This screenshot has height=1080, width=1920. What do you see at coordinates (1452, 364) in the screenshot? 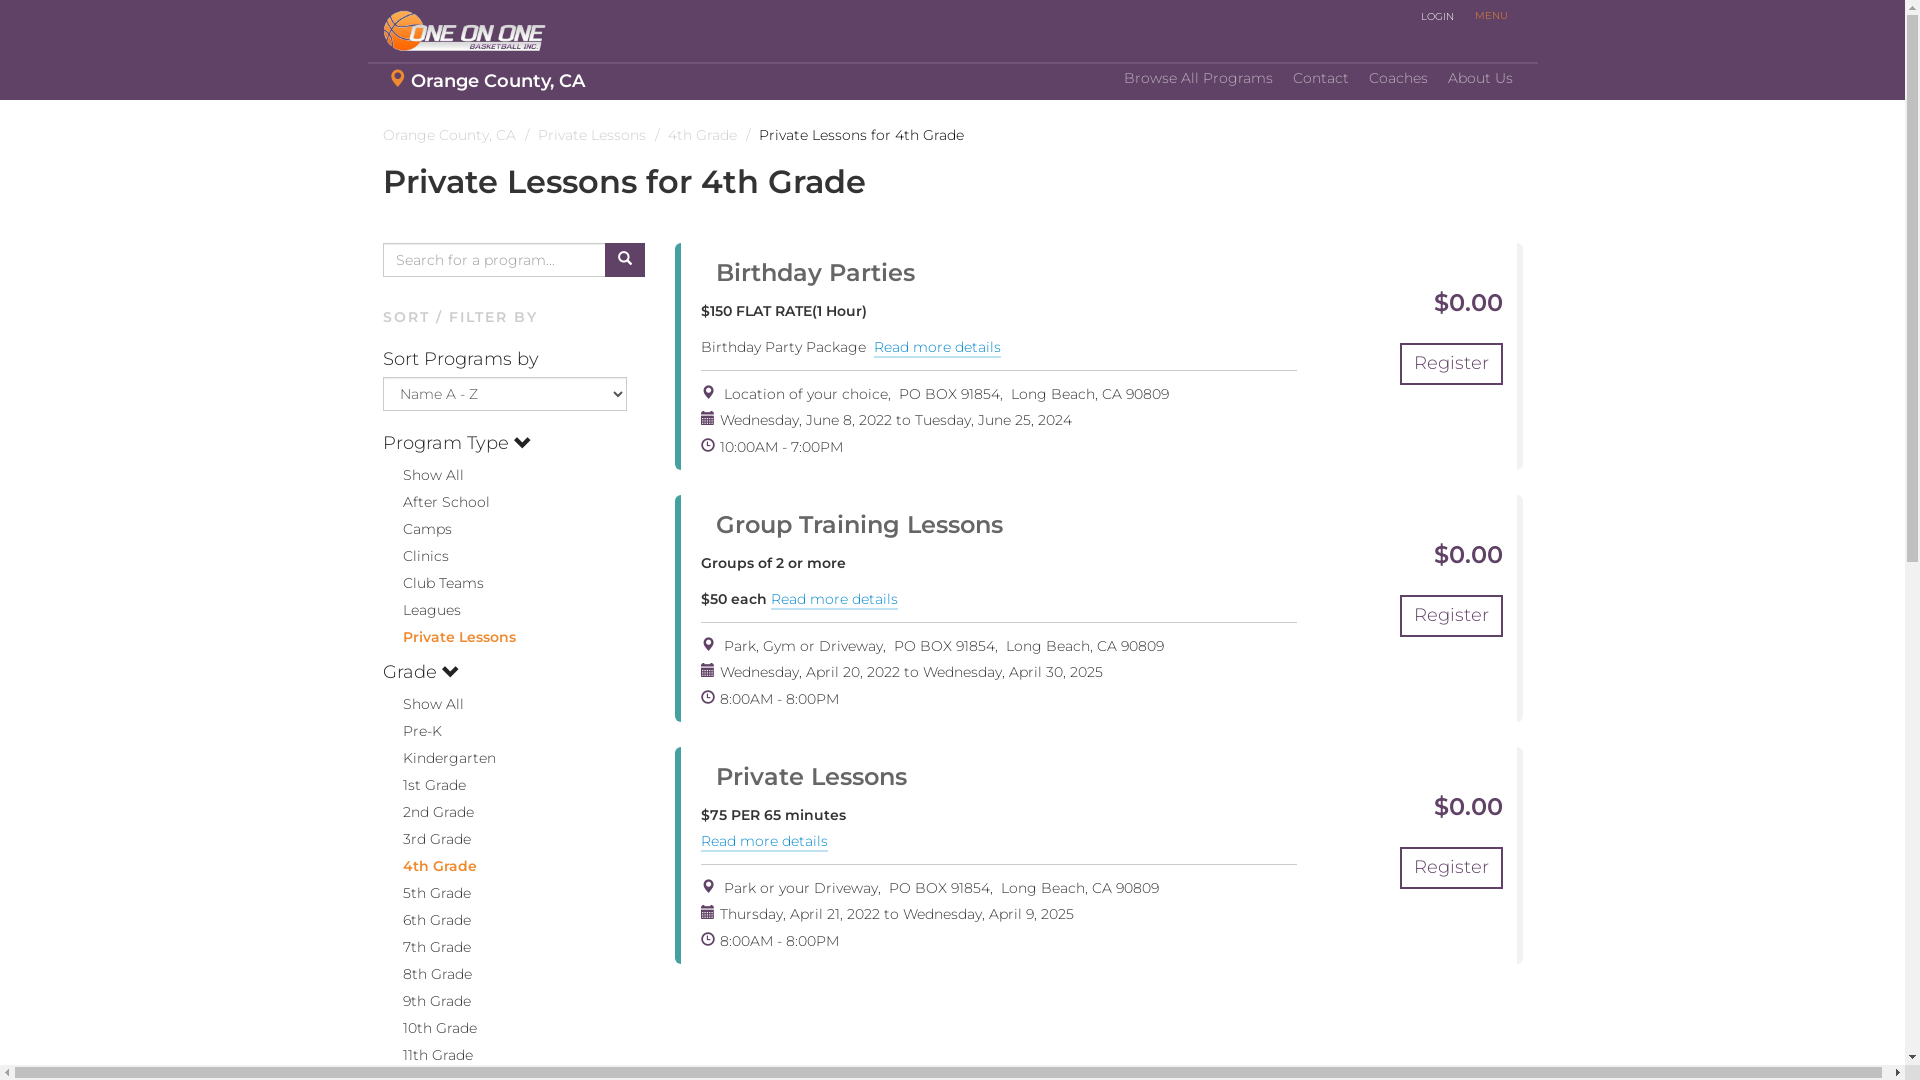
I see `Register` at bounding box center [1452, 364].